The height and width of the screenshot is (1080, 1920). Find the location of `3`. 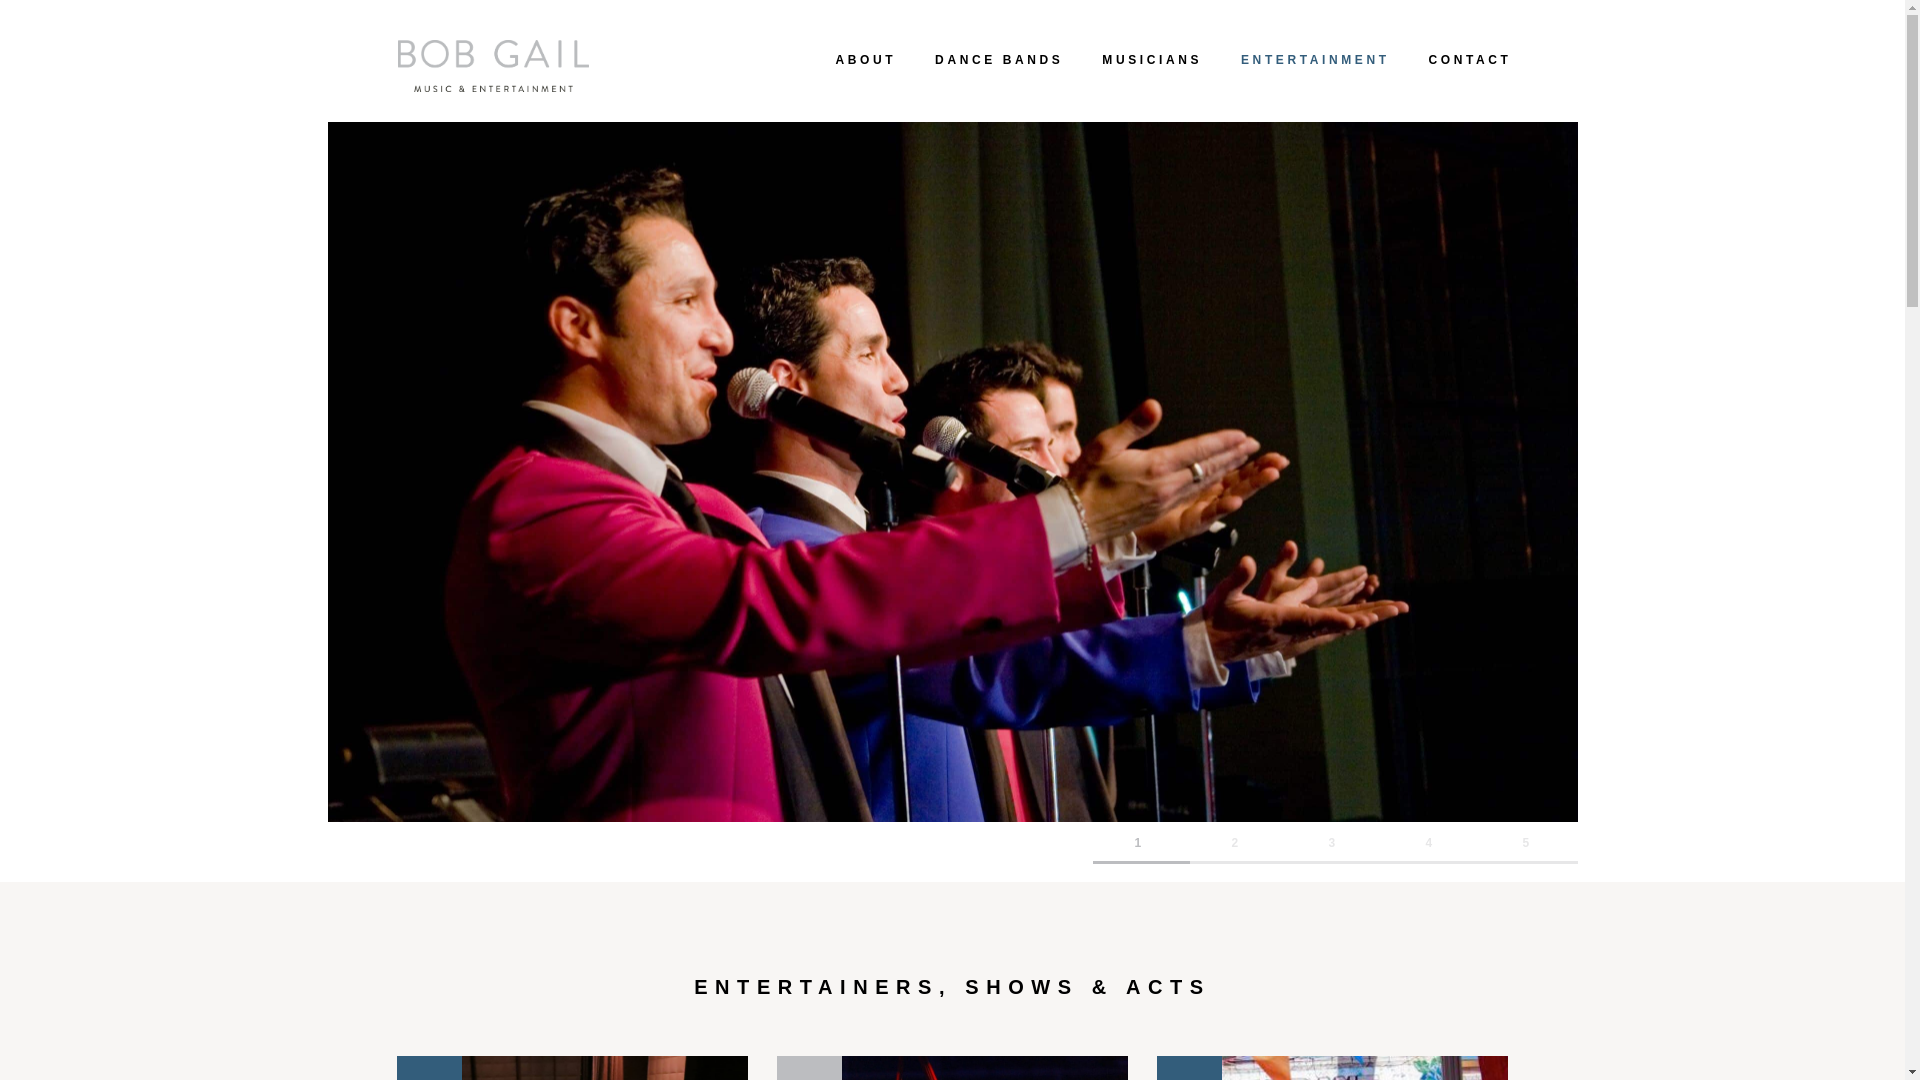

3 is located at coordinates (1335, 848).